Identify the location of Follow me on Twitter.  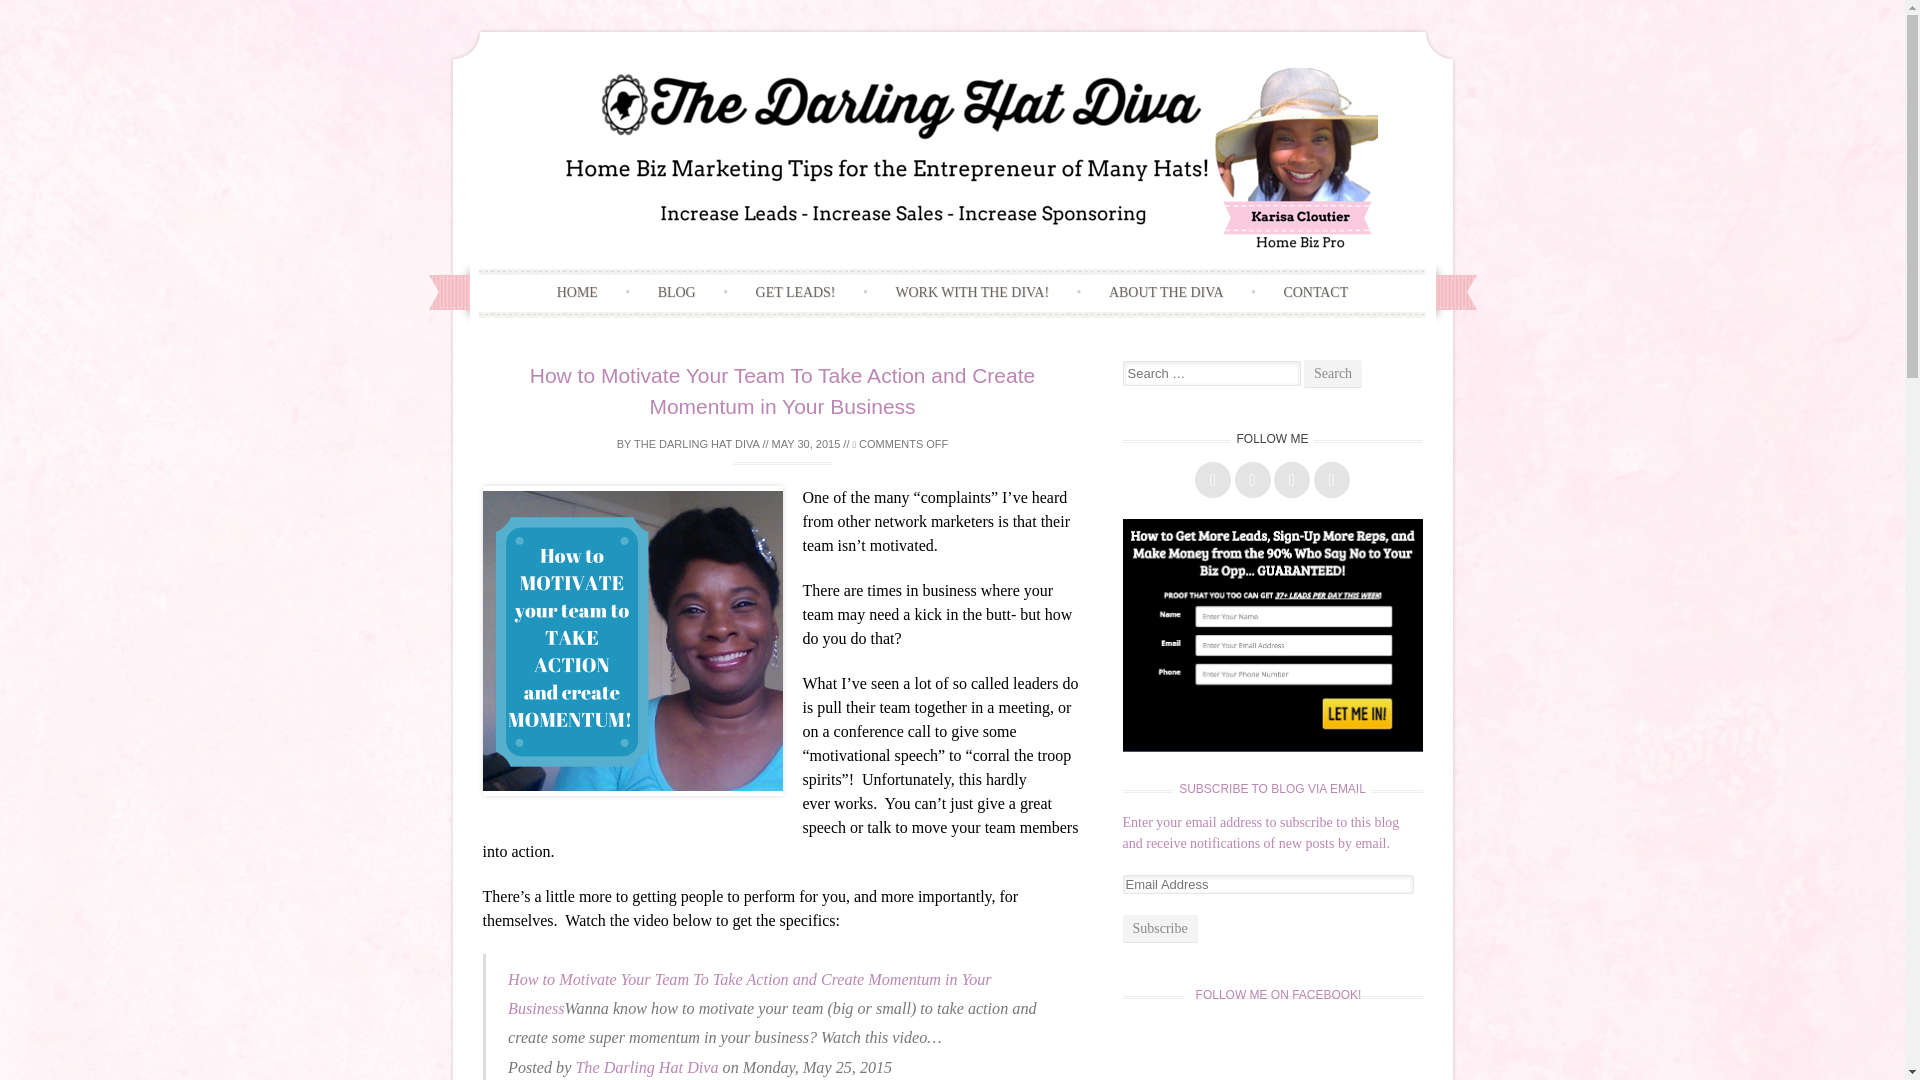
(1252, 480).